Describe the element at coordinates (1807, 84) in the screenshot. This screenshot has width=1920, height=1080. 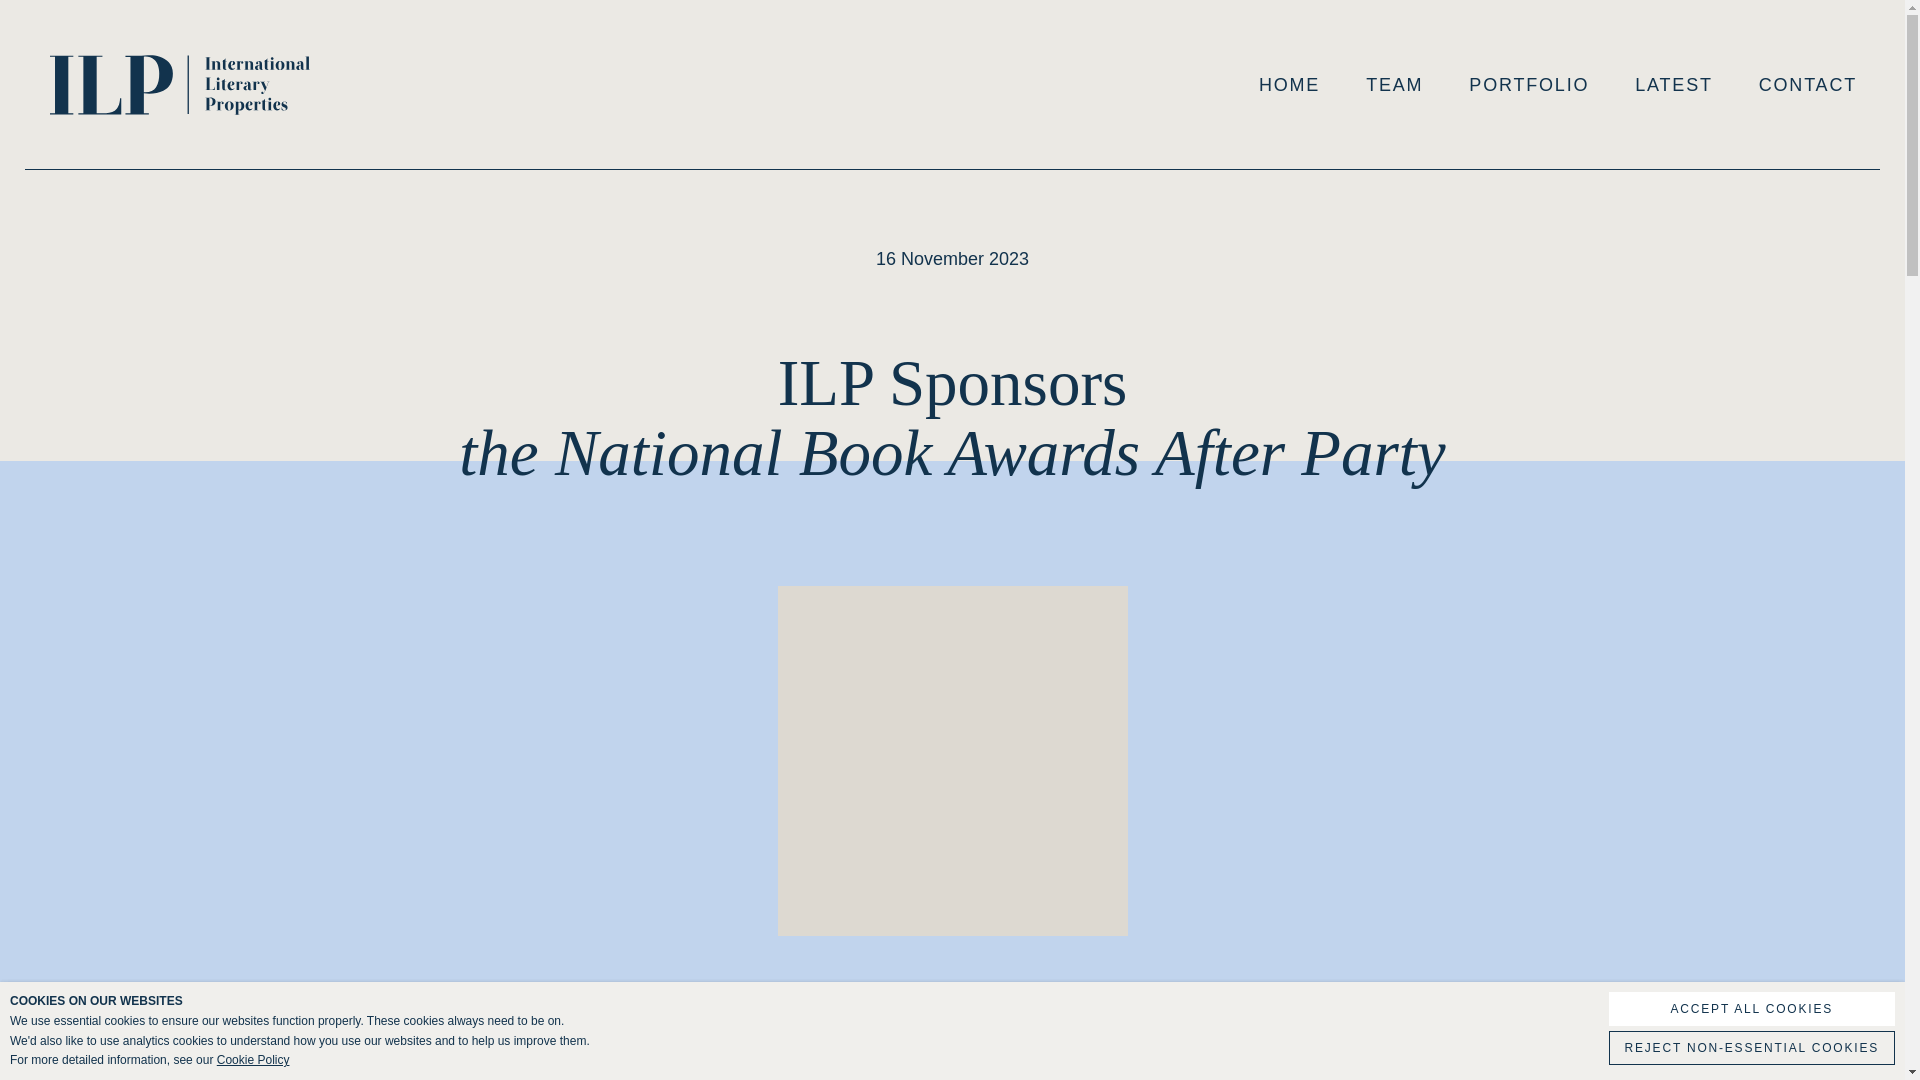
I see `CONTACT` at that location.